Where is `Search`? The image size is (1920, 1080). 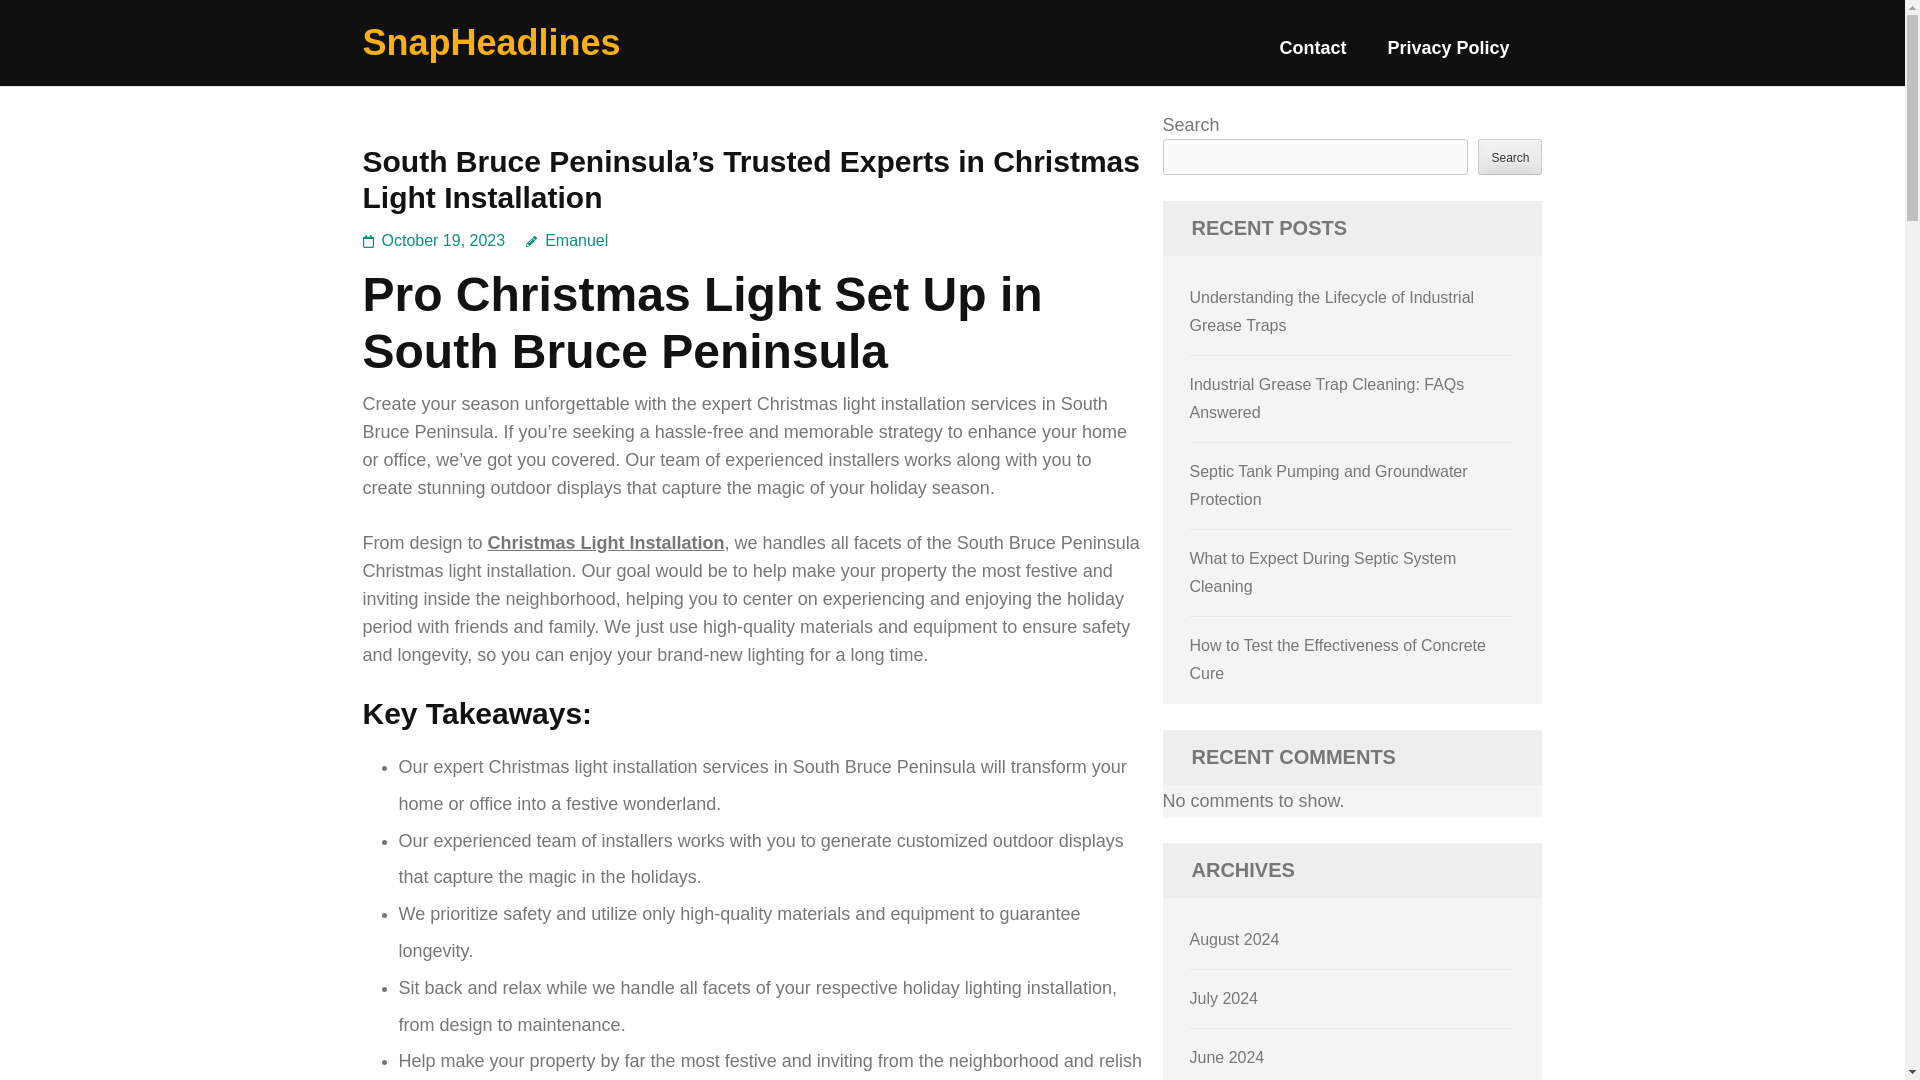 Search is located at coordinates (1510, 156).